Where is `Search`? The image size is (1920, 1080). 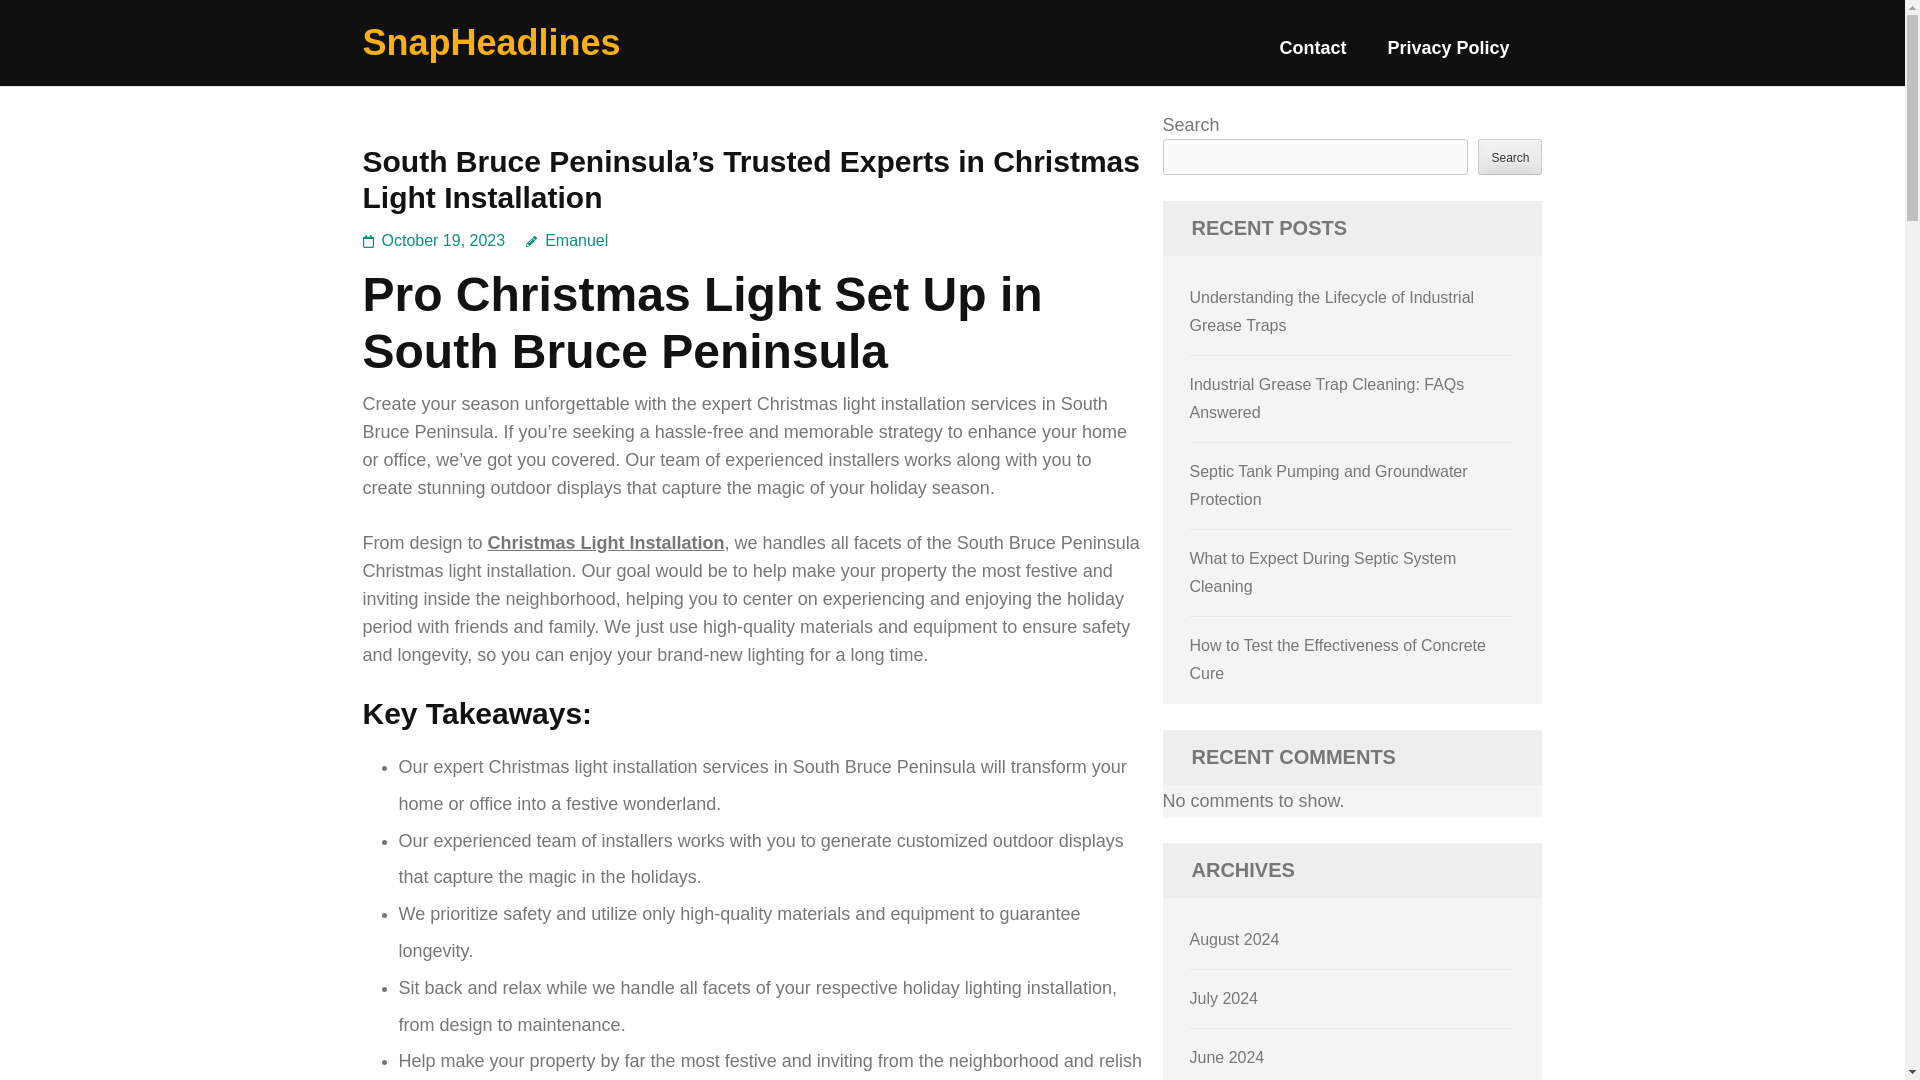 Search is located at coordinates (1510, 156).